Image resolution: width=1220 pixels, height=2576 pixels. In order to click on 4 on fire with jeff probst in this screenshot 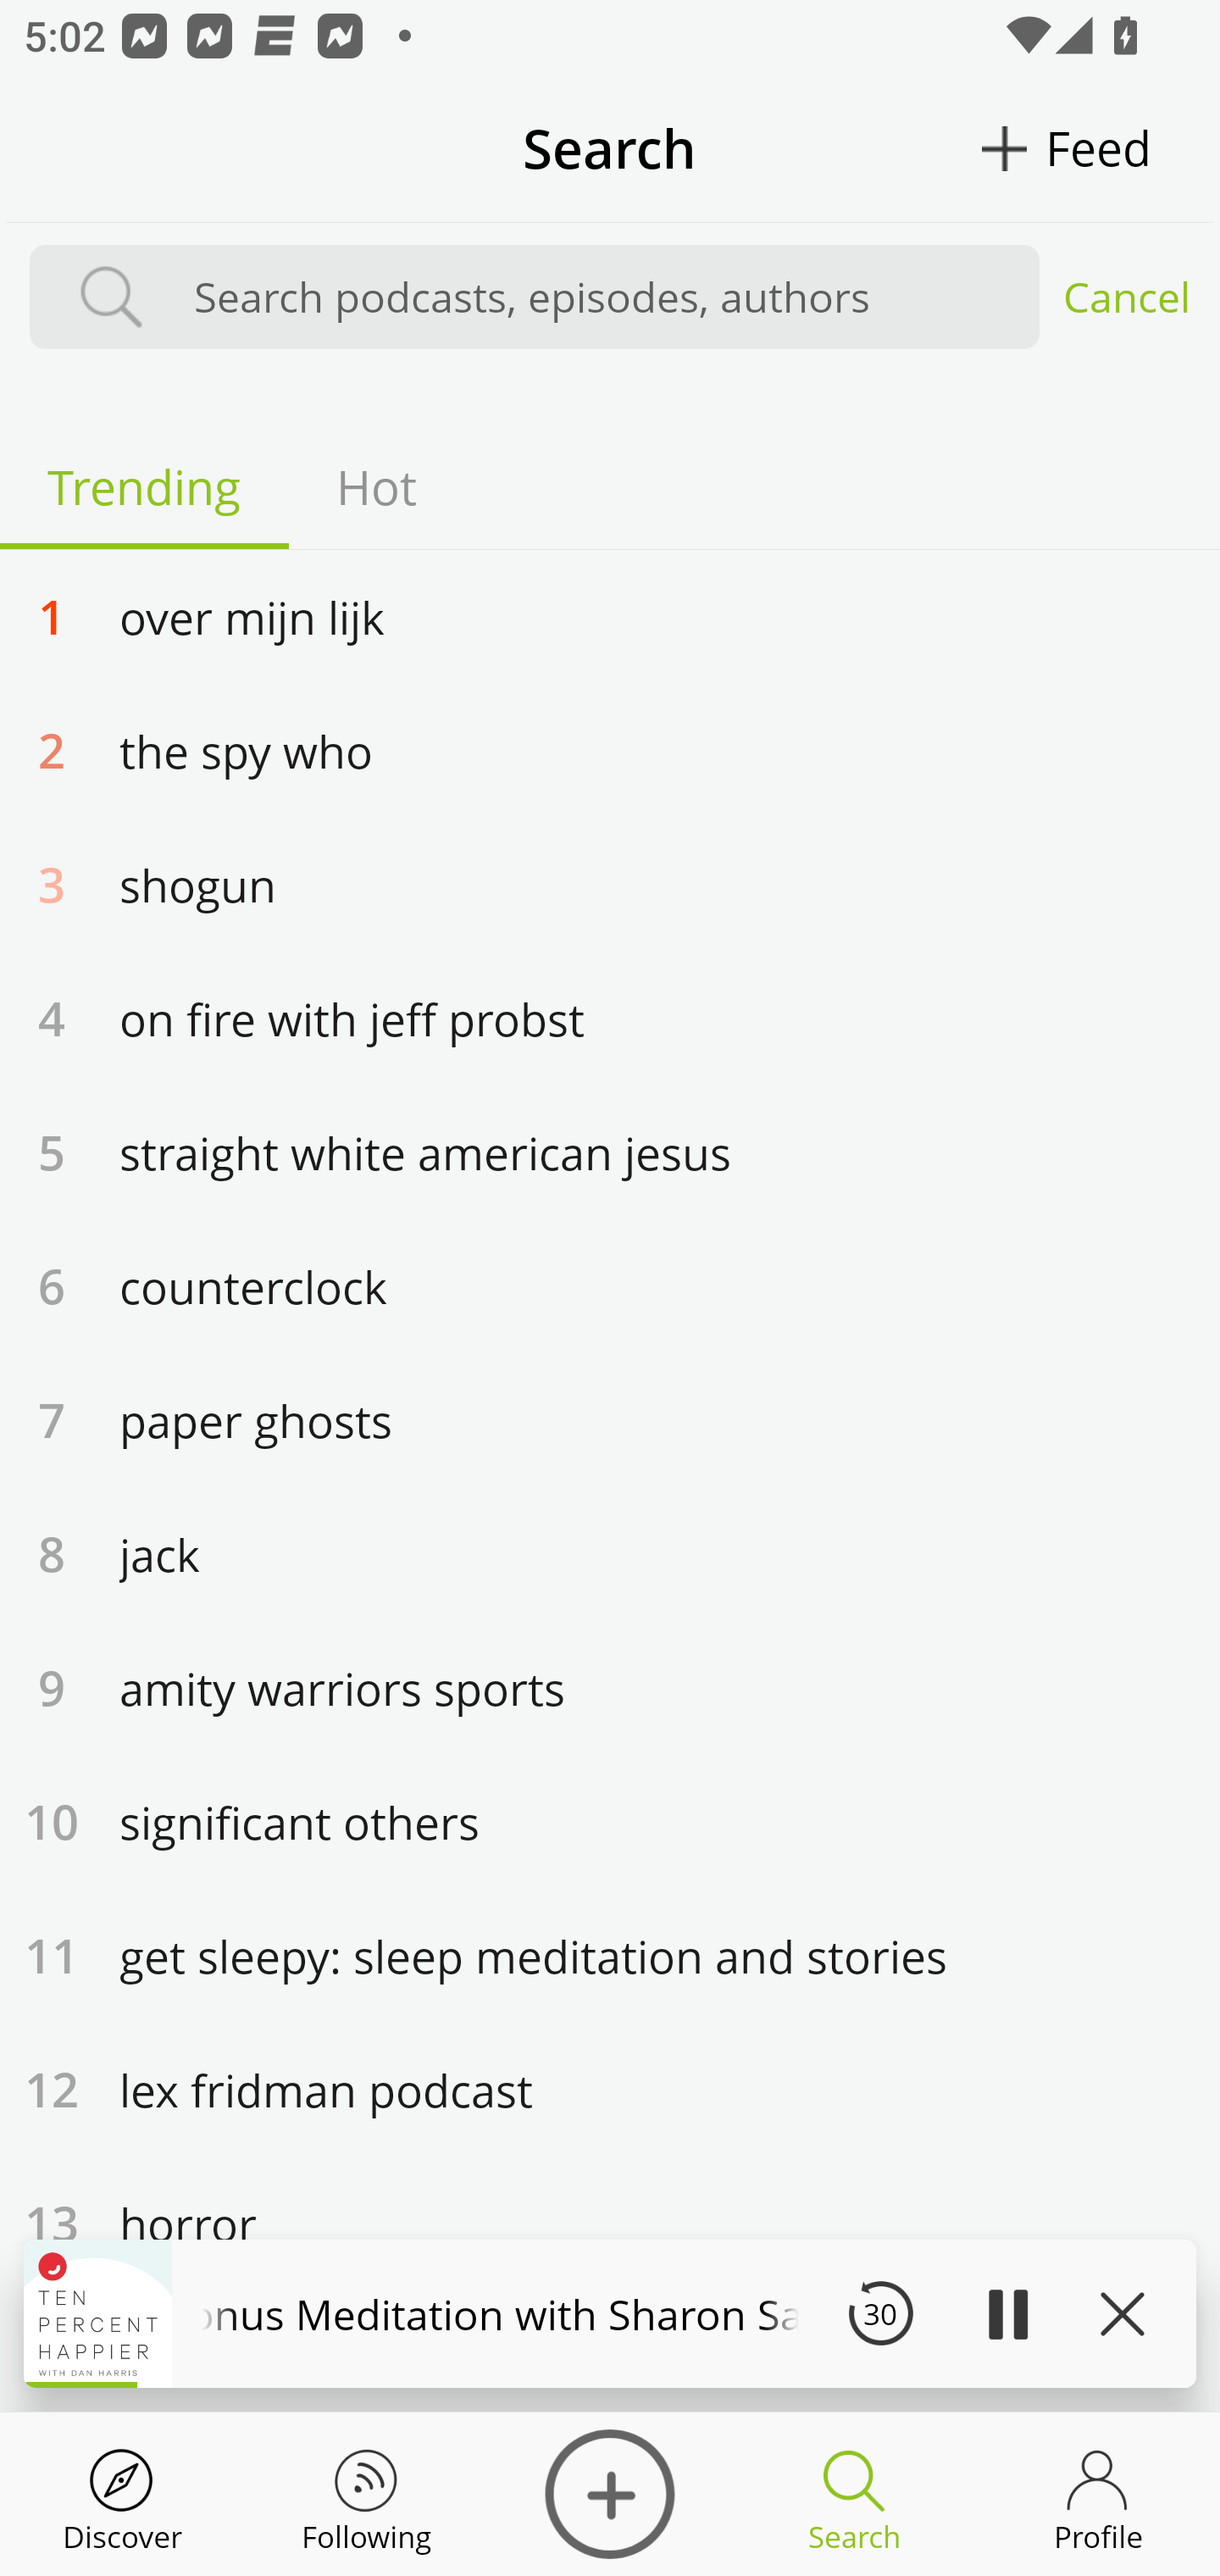, I will do `click(610, 1017)`.